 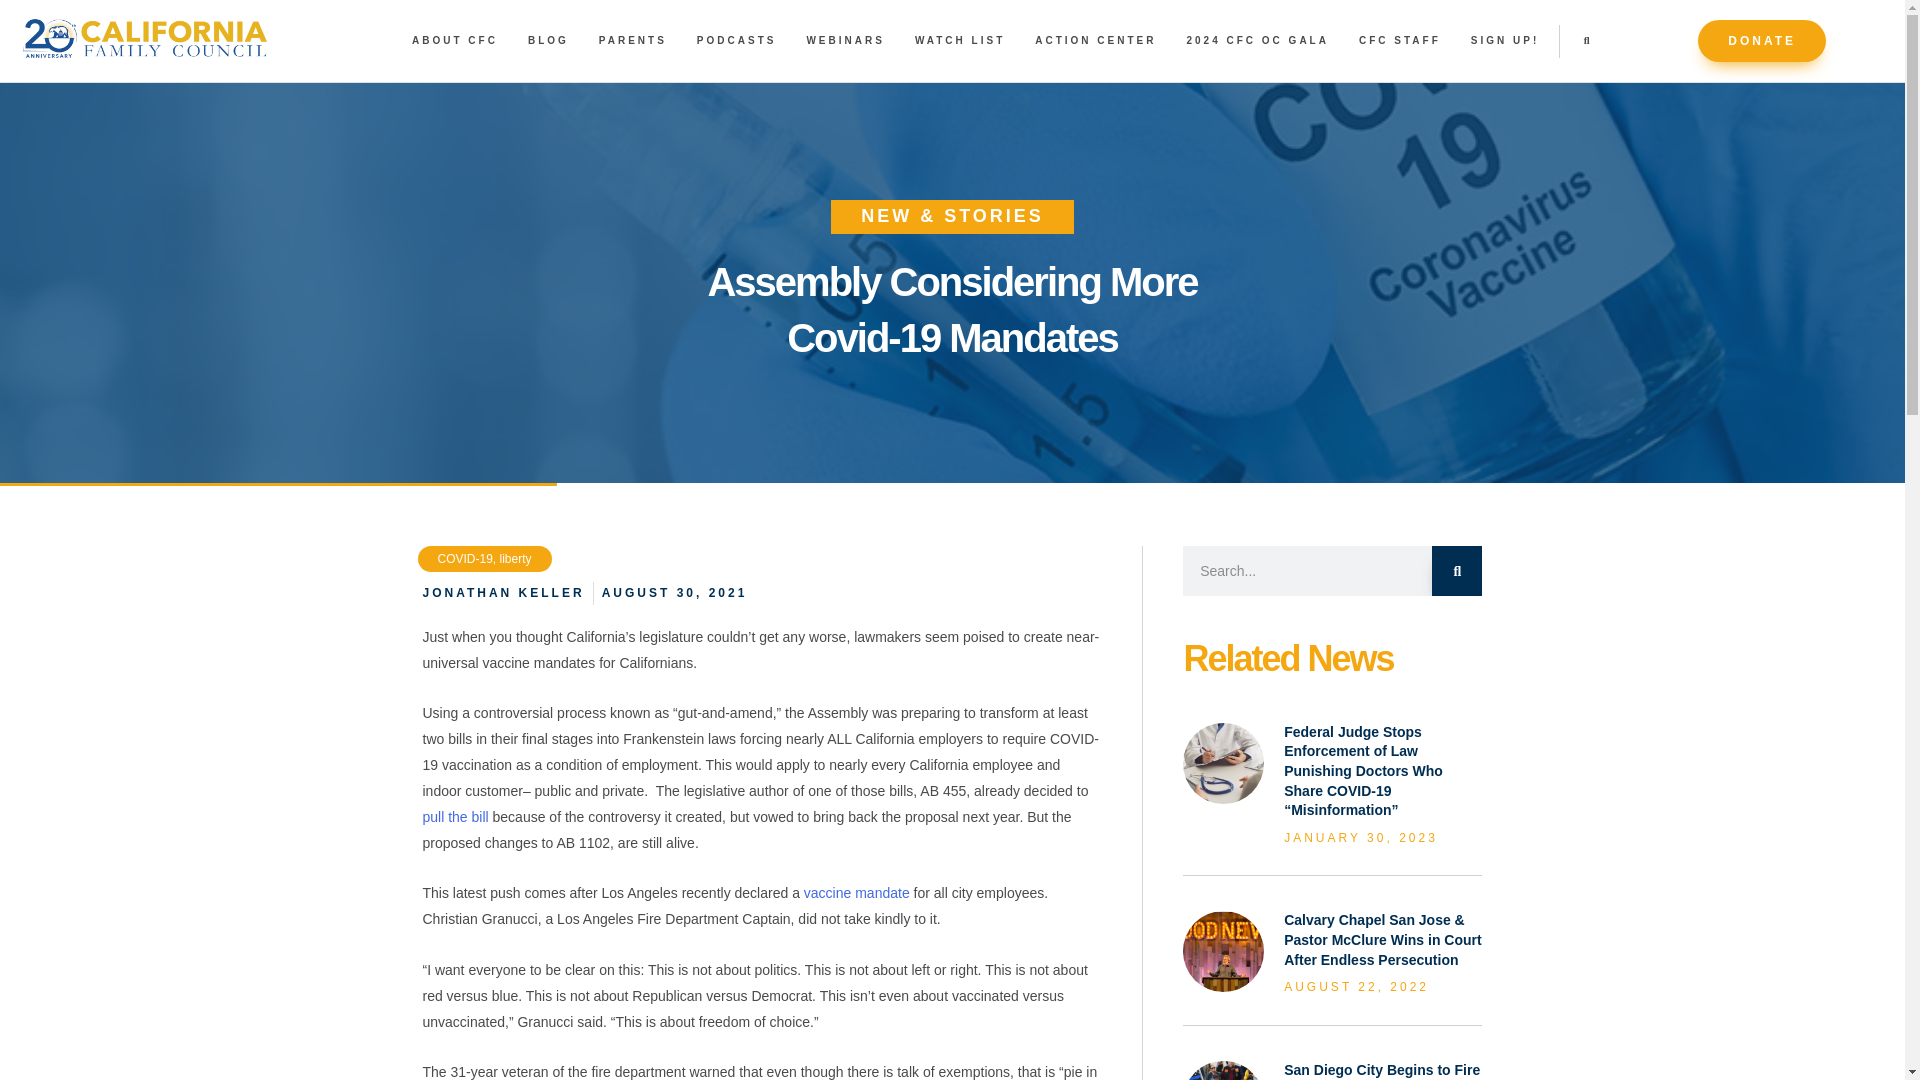 What do you see at coordinates (456, 816) in the screenshot?
I see `pull the bill` at bounding box center [456, 816].